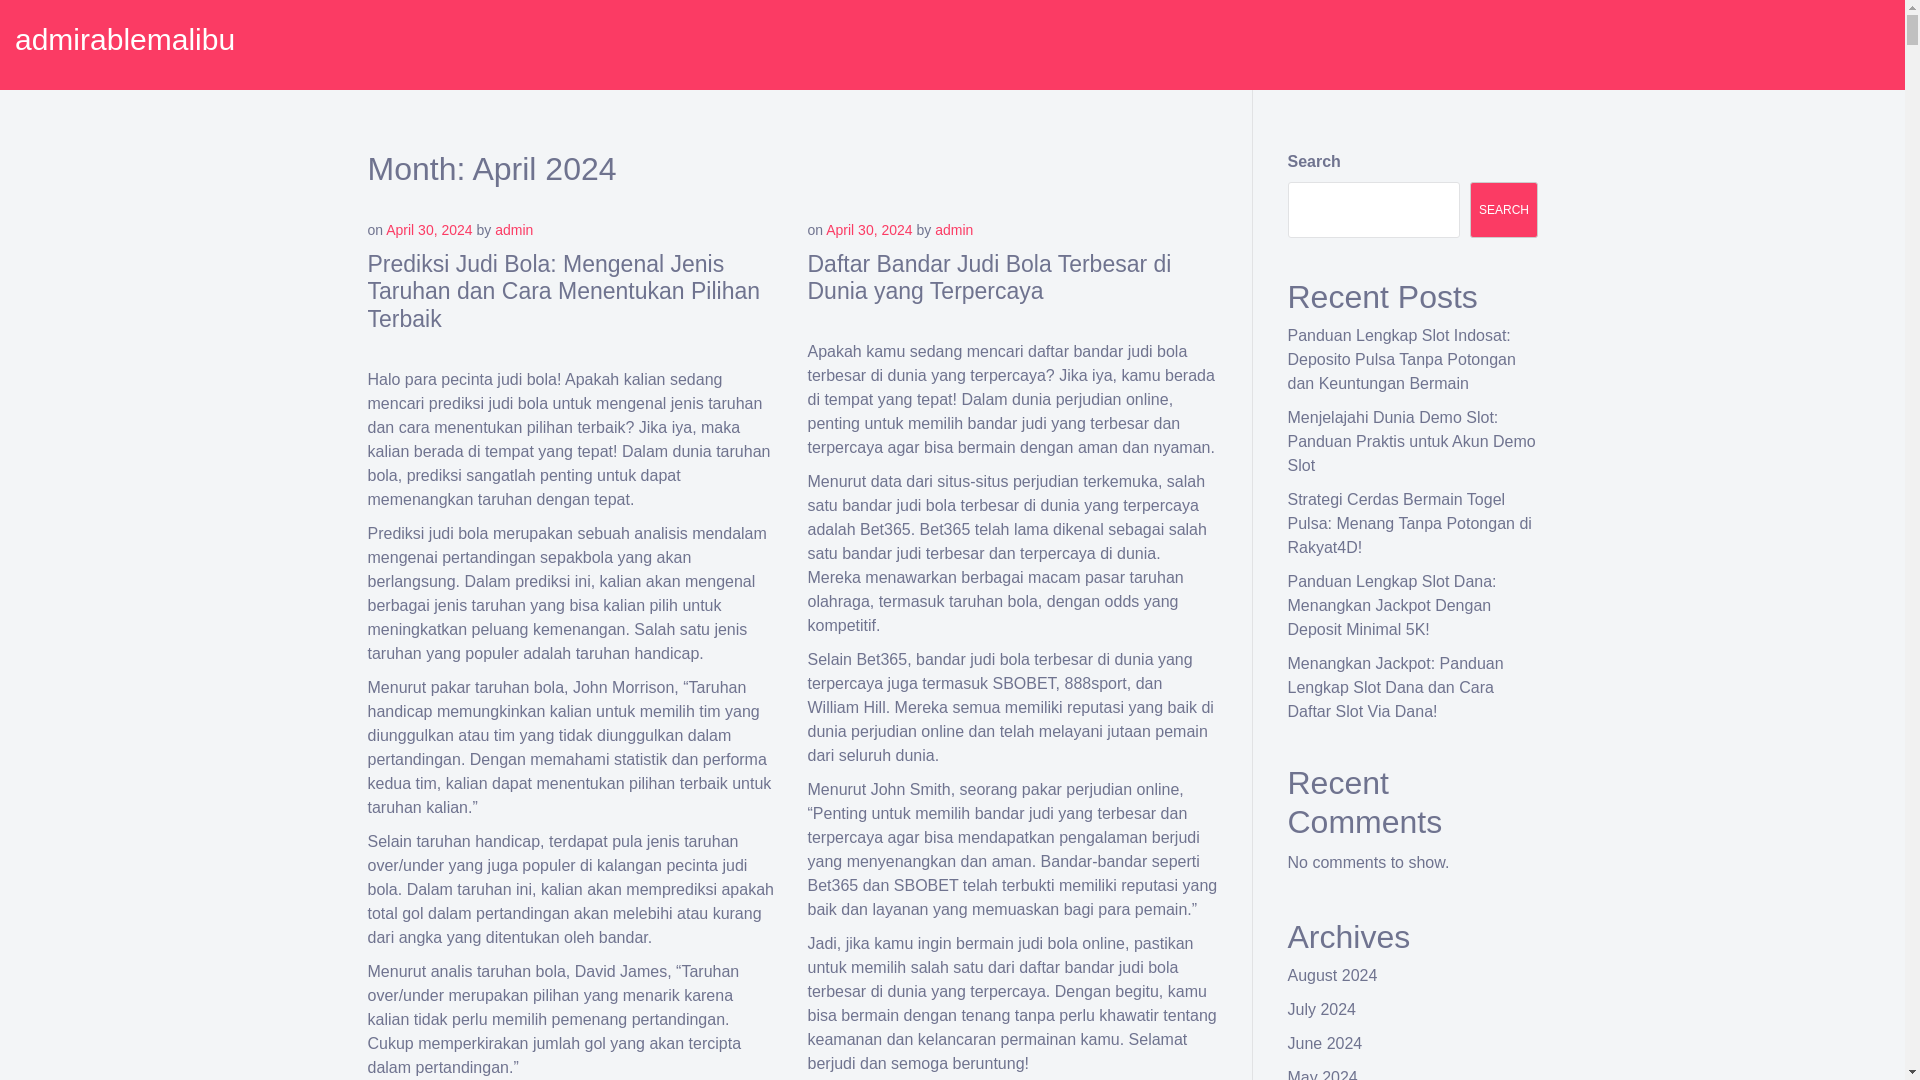  I want to click on admin, so click(954, 230).